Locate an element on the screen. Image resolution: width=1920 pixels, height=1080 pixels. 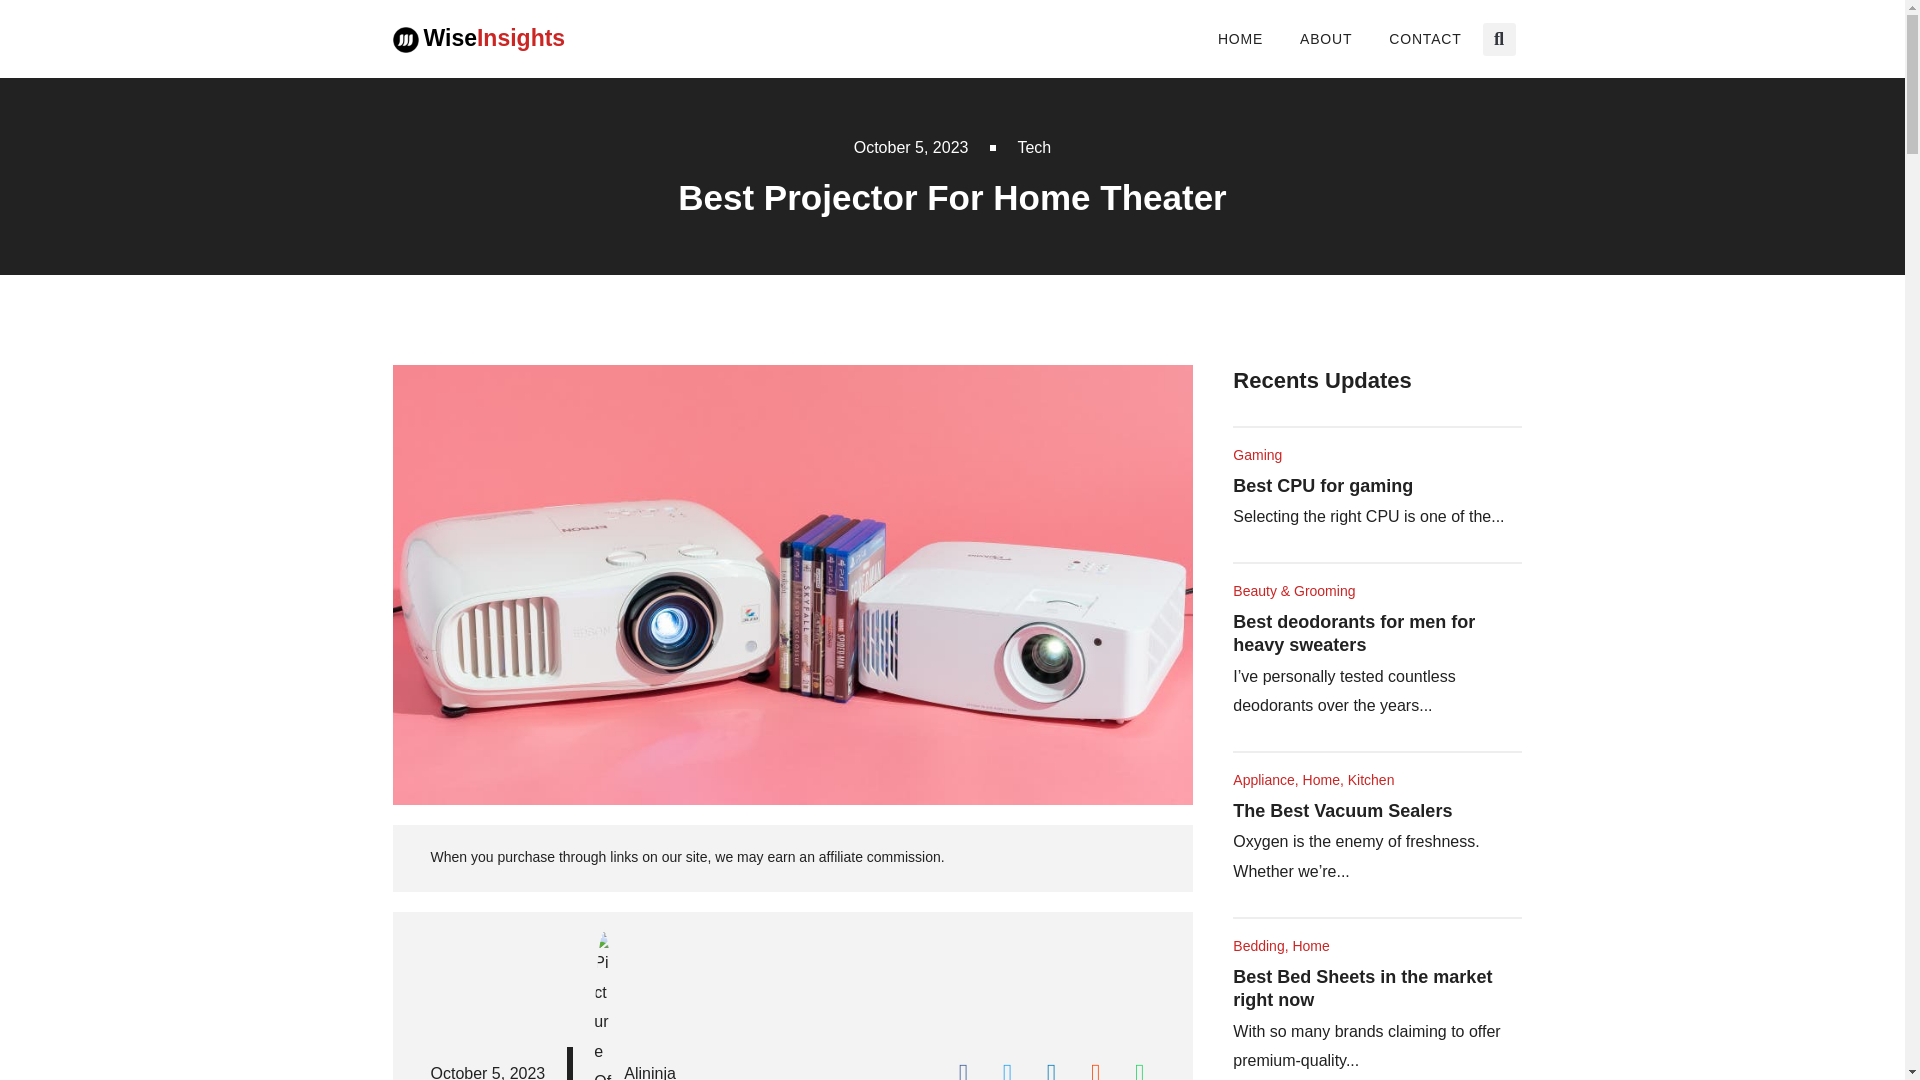
Best deodorants for men for heavy sweaters is located at coordinates (1353, 633).